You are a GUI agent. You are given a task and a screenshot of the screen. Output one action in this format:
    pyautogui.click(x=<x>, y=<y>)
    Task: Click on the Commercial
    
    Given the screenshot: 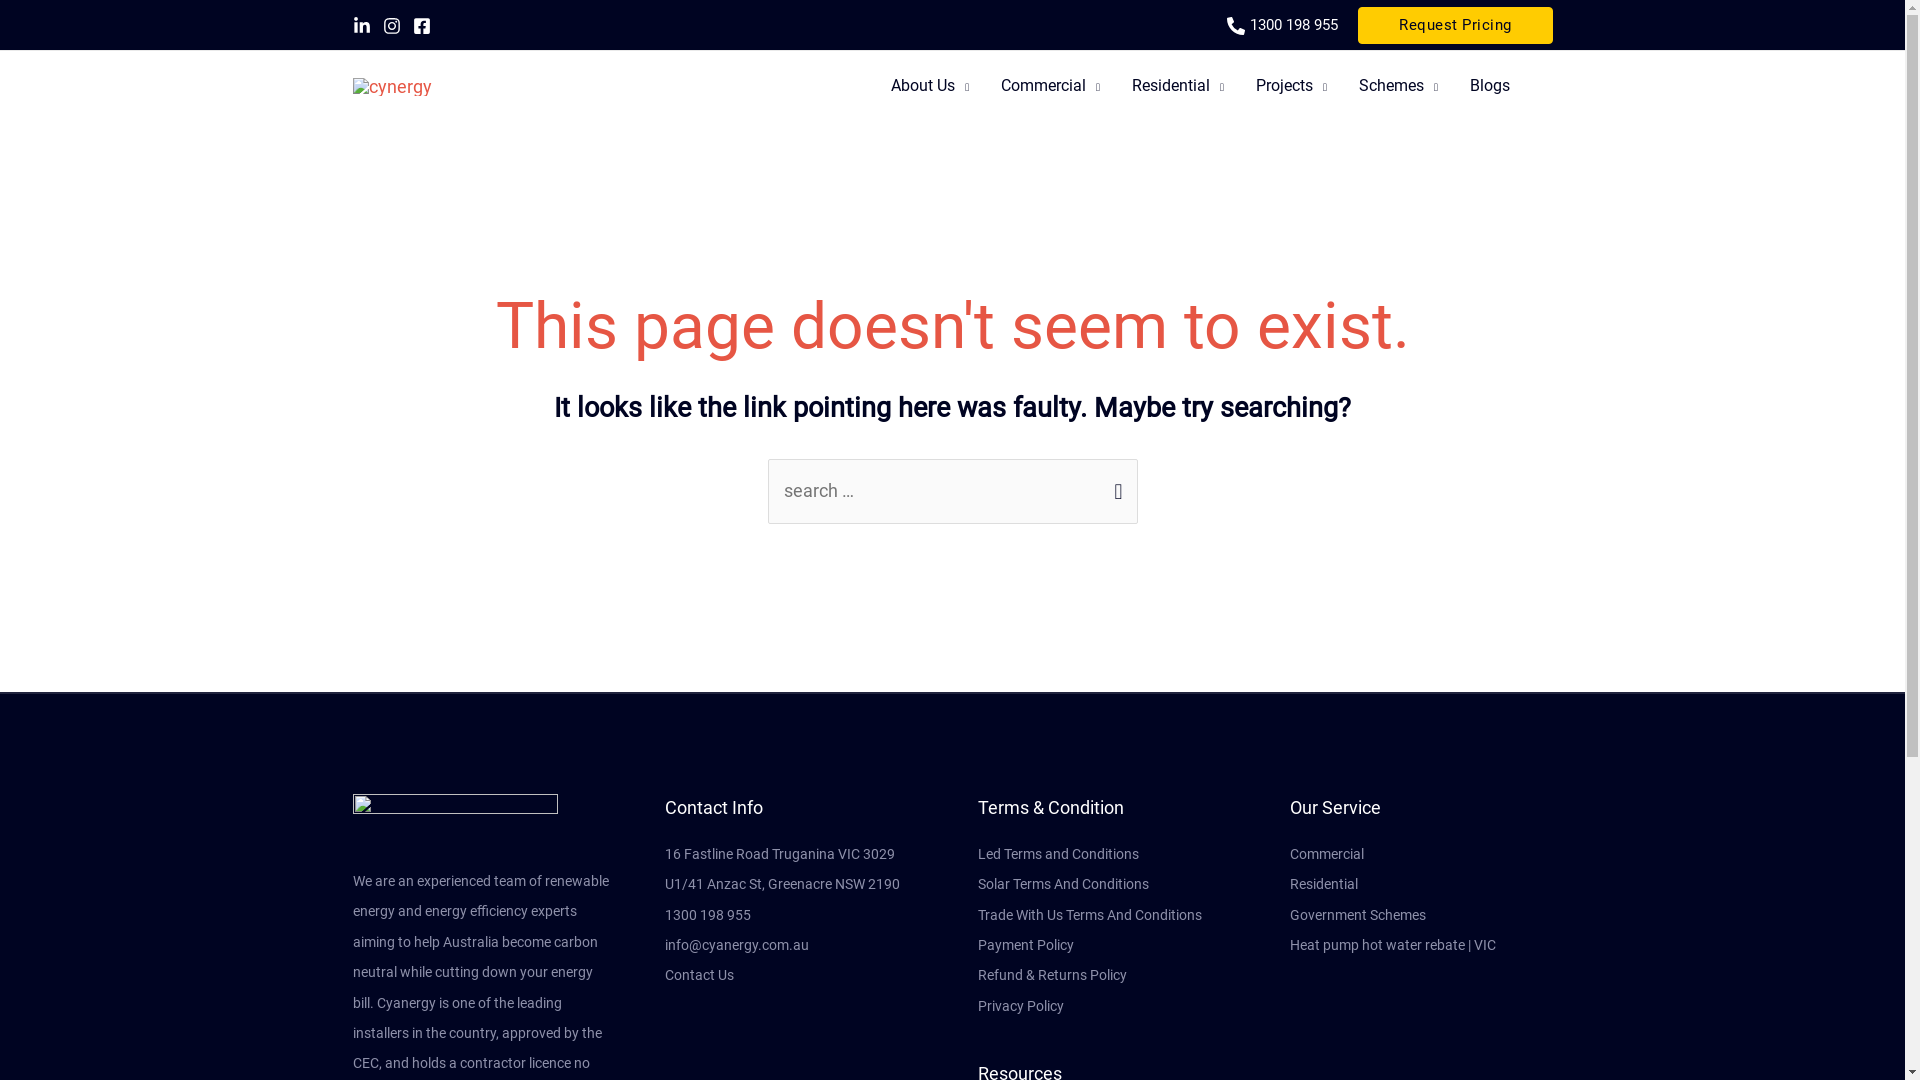 What is the action you would take?
    pyautogui.click(x=1050, y=86)
    